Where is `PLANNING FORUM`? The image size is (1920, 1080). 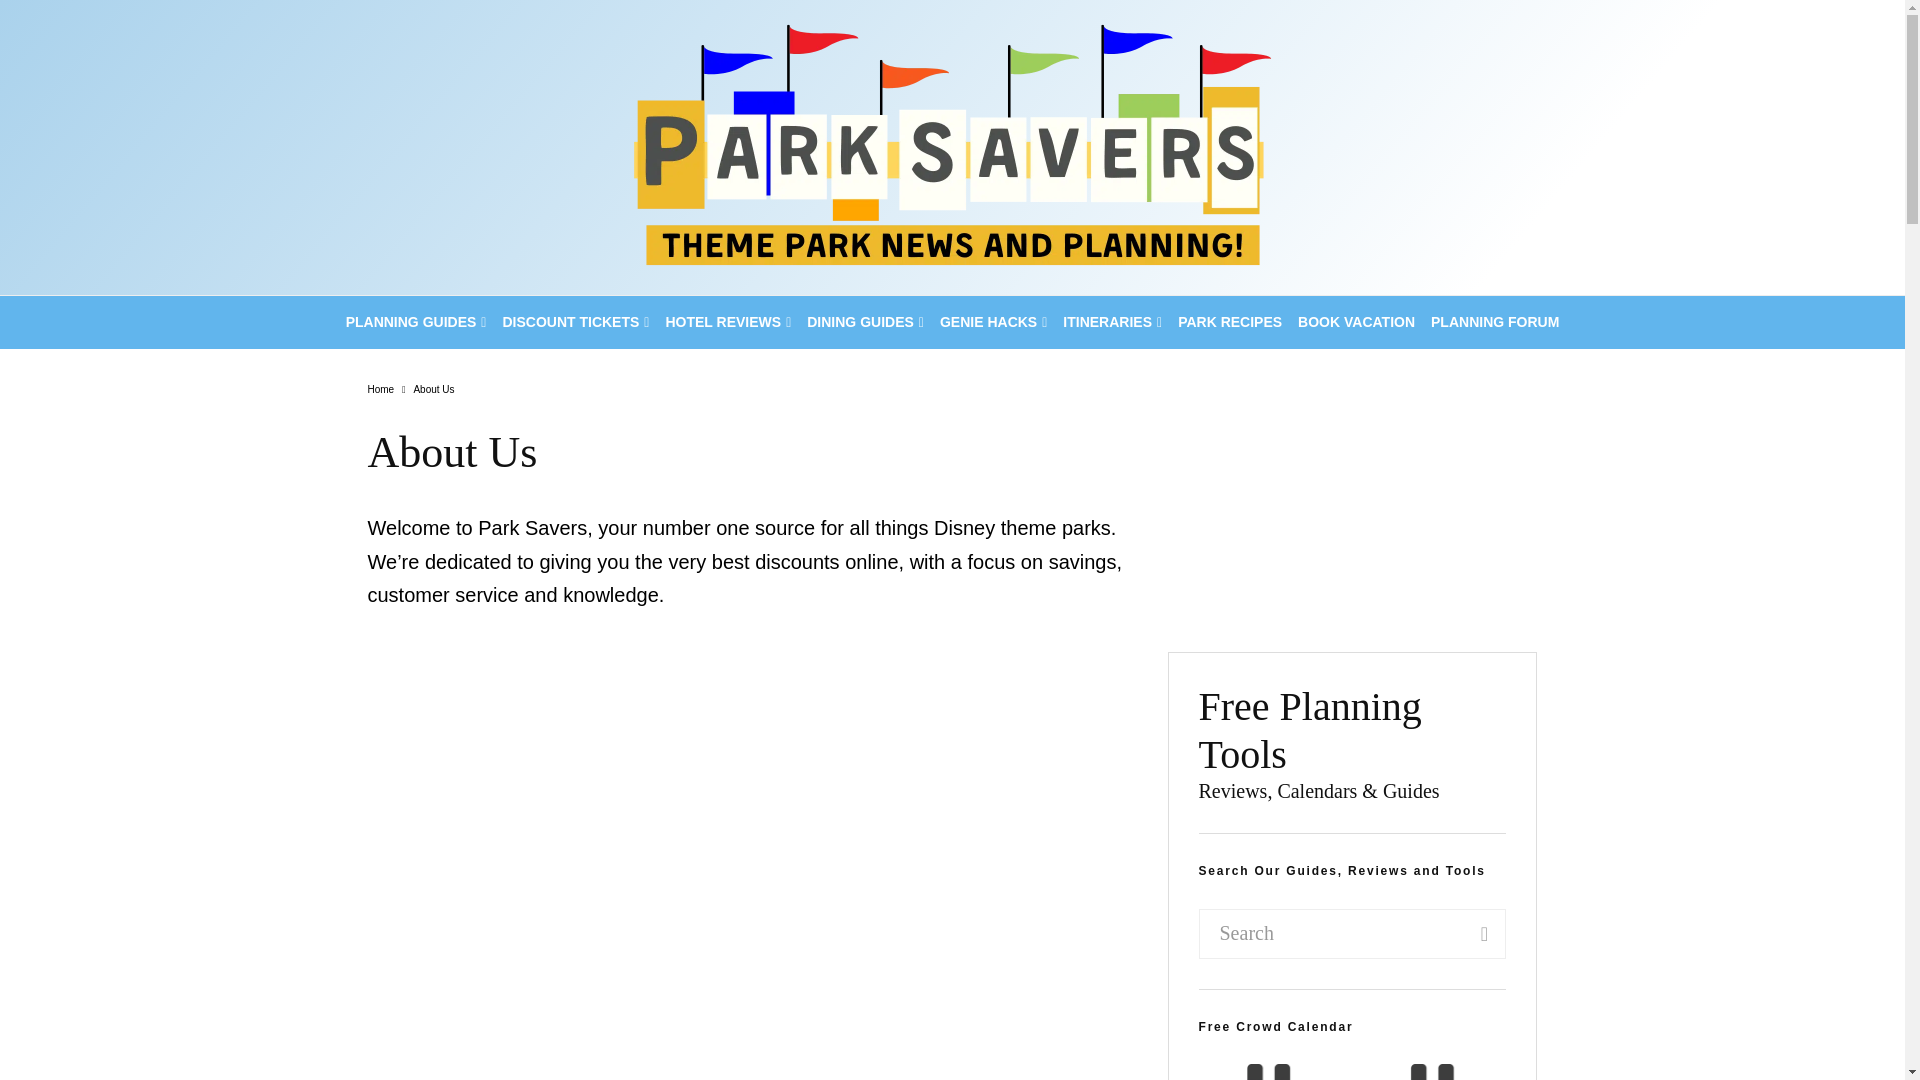
PLANNING FORUM is located at coordinates (1494, 322).